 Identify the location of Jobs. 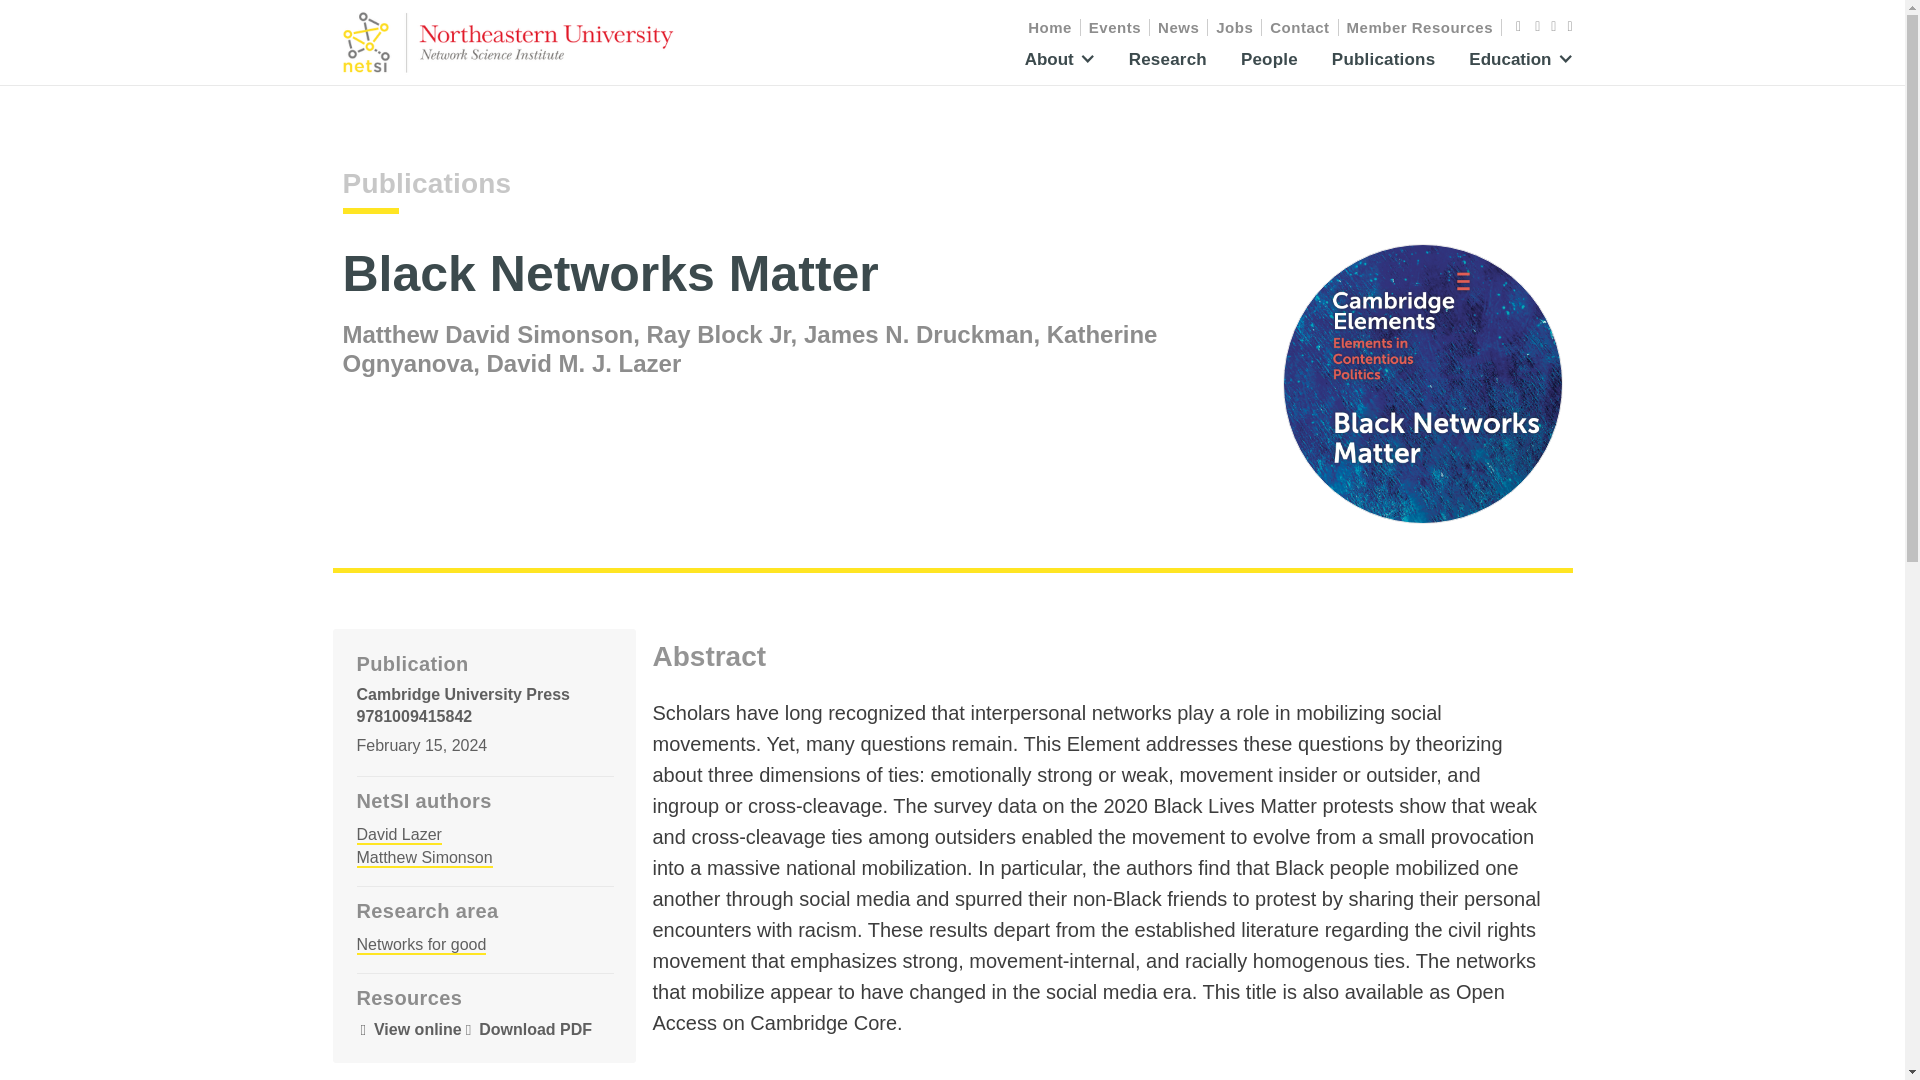
(1234, 27).